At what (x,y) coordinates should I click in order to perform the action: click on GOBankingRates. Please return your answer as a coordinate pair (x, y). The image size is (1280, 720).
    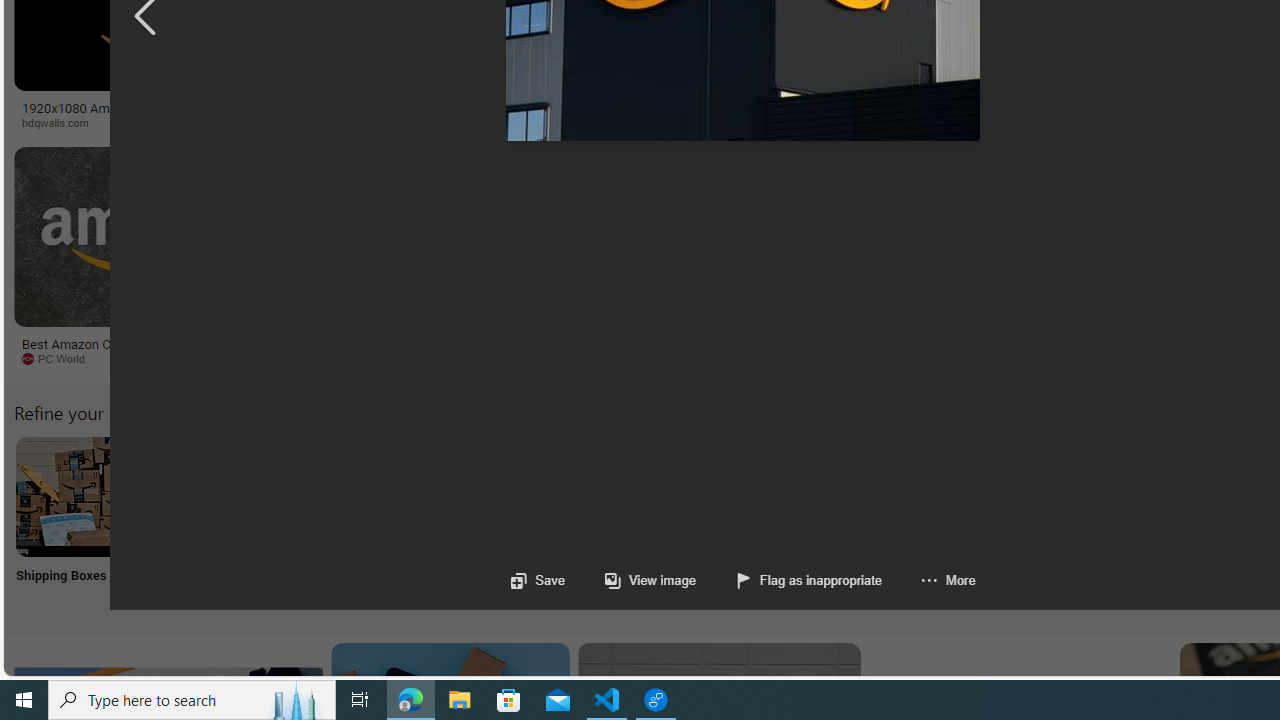
    Looking at the image, I should click on (396, 122).